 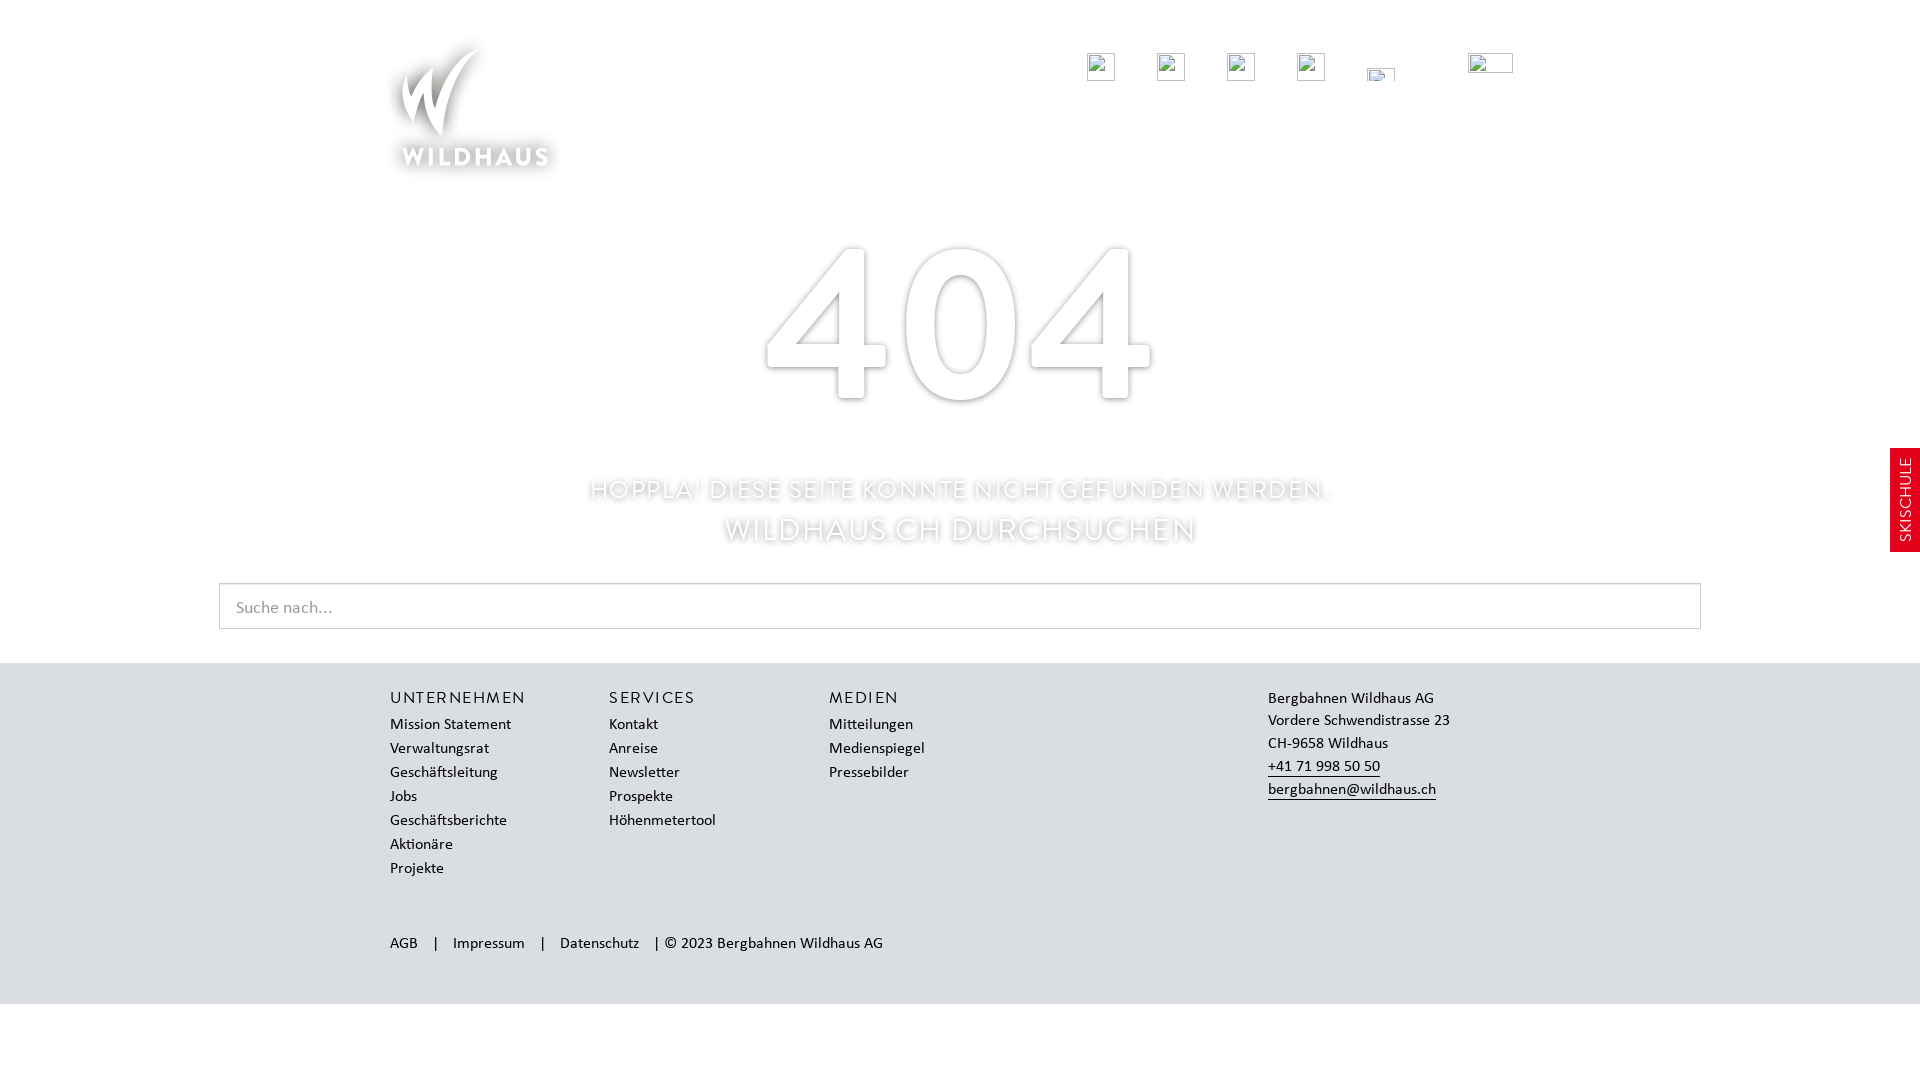 I want to click on Kontakt, so click(x=644, y=724).